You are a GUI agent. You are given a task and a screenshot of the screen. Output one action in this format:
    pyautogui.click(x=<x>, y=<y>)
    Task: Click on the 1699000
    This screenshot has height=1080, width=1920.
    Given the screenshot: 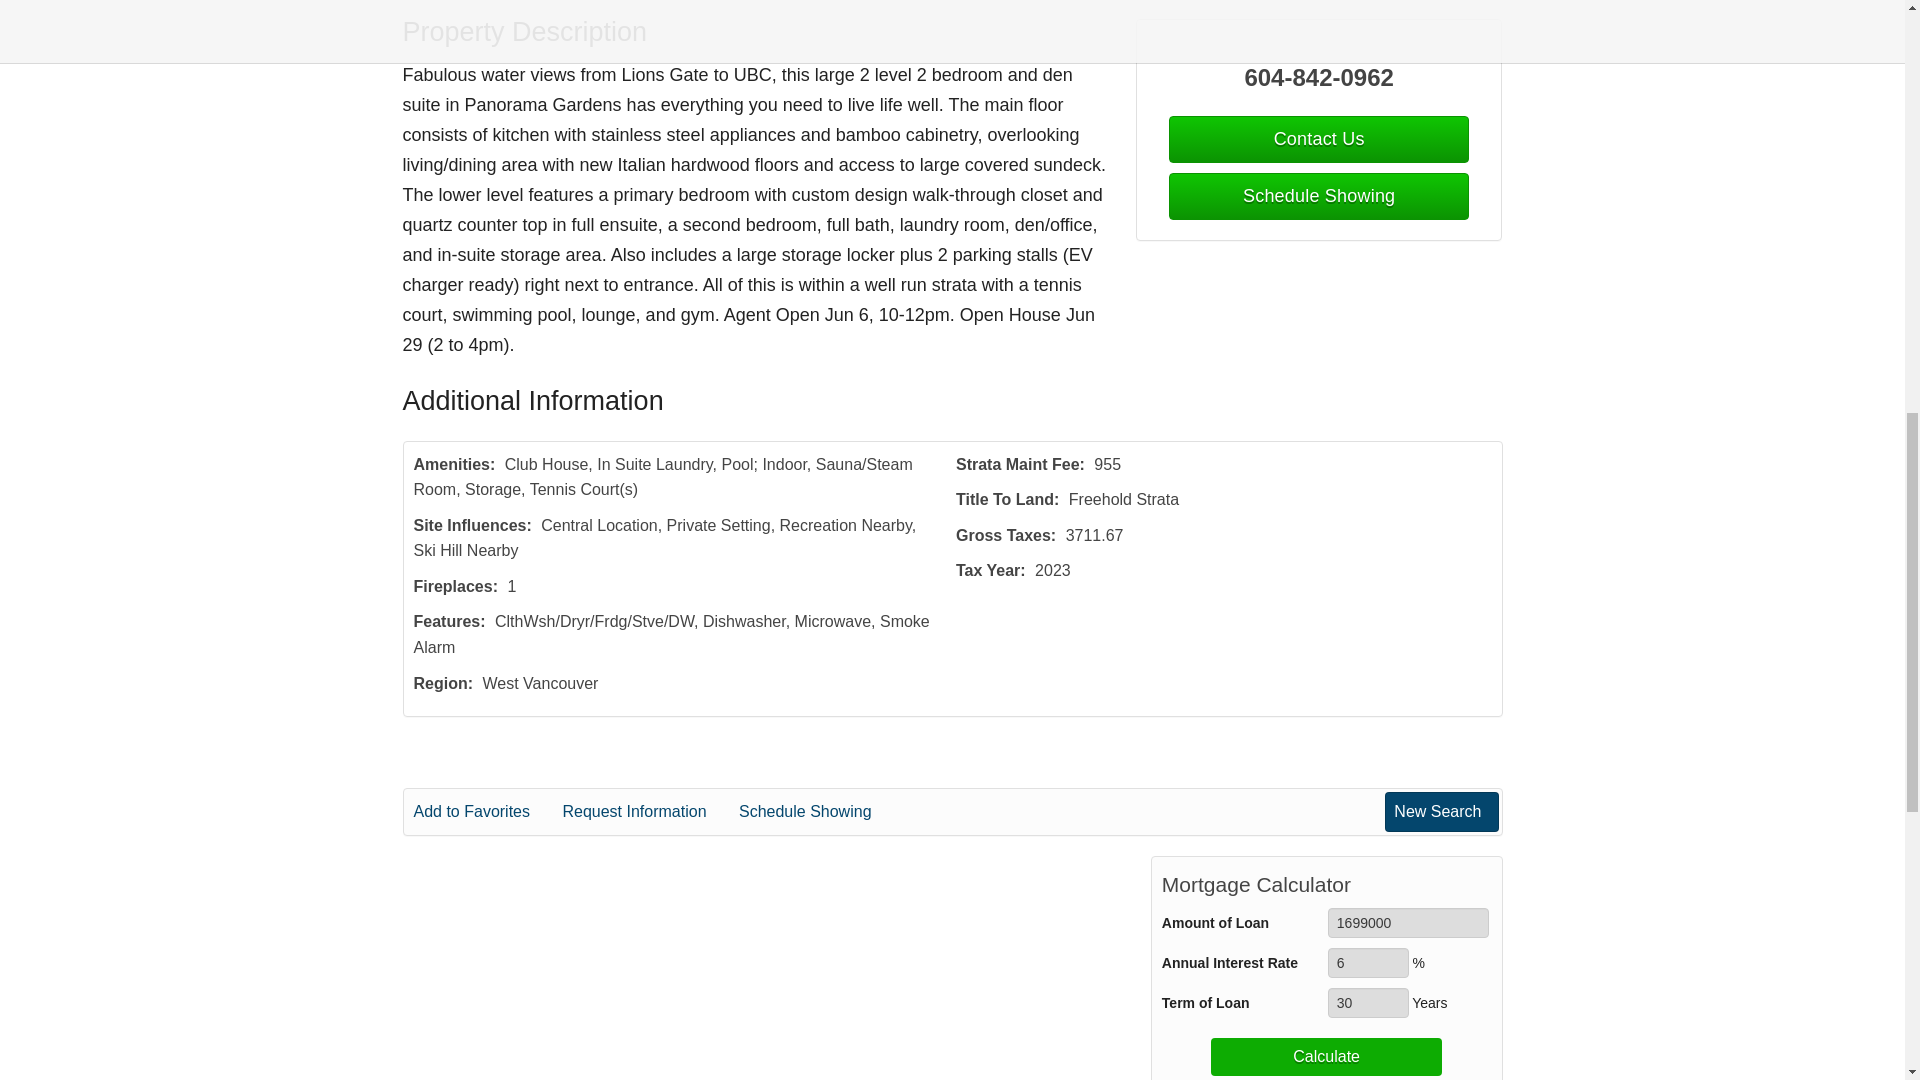 What is the action you would take?
    pyautogui.click(x=1408, y=923)
    